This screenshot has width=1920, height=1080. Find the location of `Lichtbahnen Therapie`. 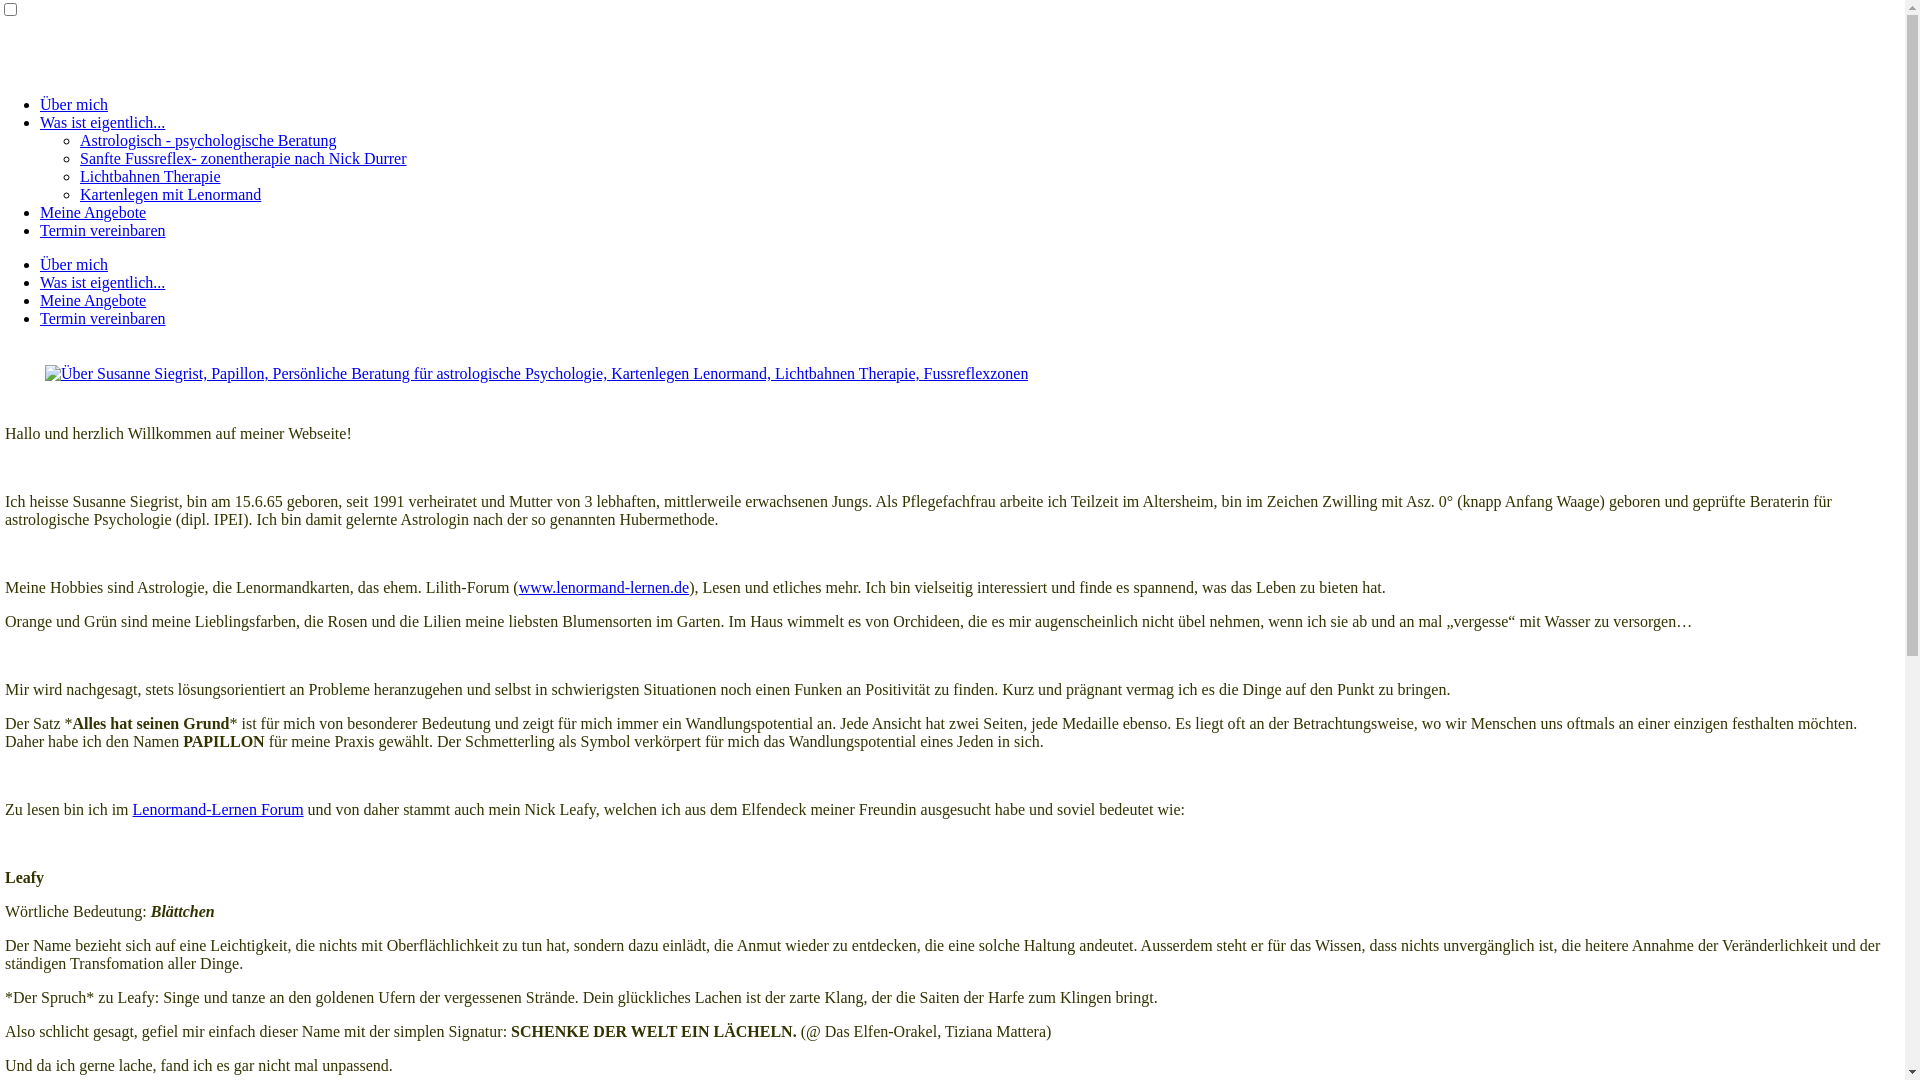

Lichtbahnen Therapie is located at coordinates (150, 176).